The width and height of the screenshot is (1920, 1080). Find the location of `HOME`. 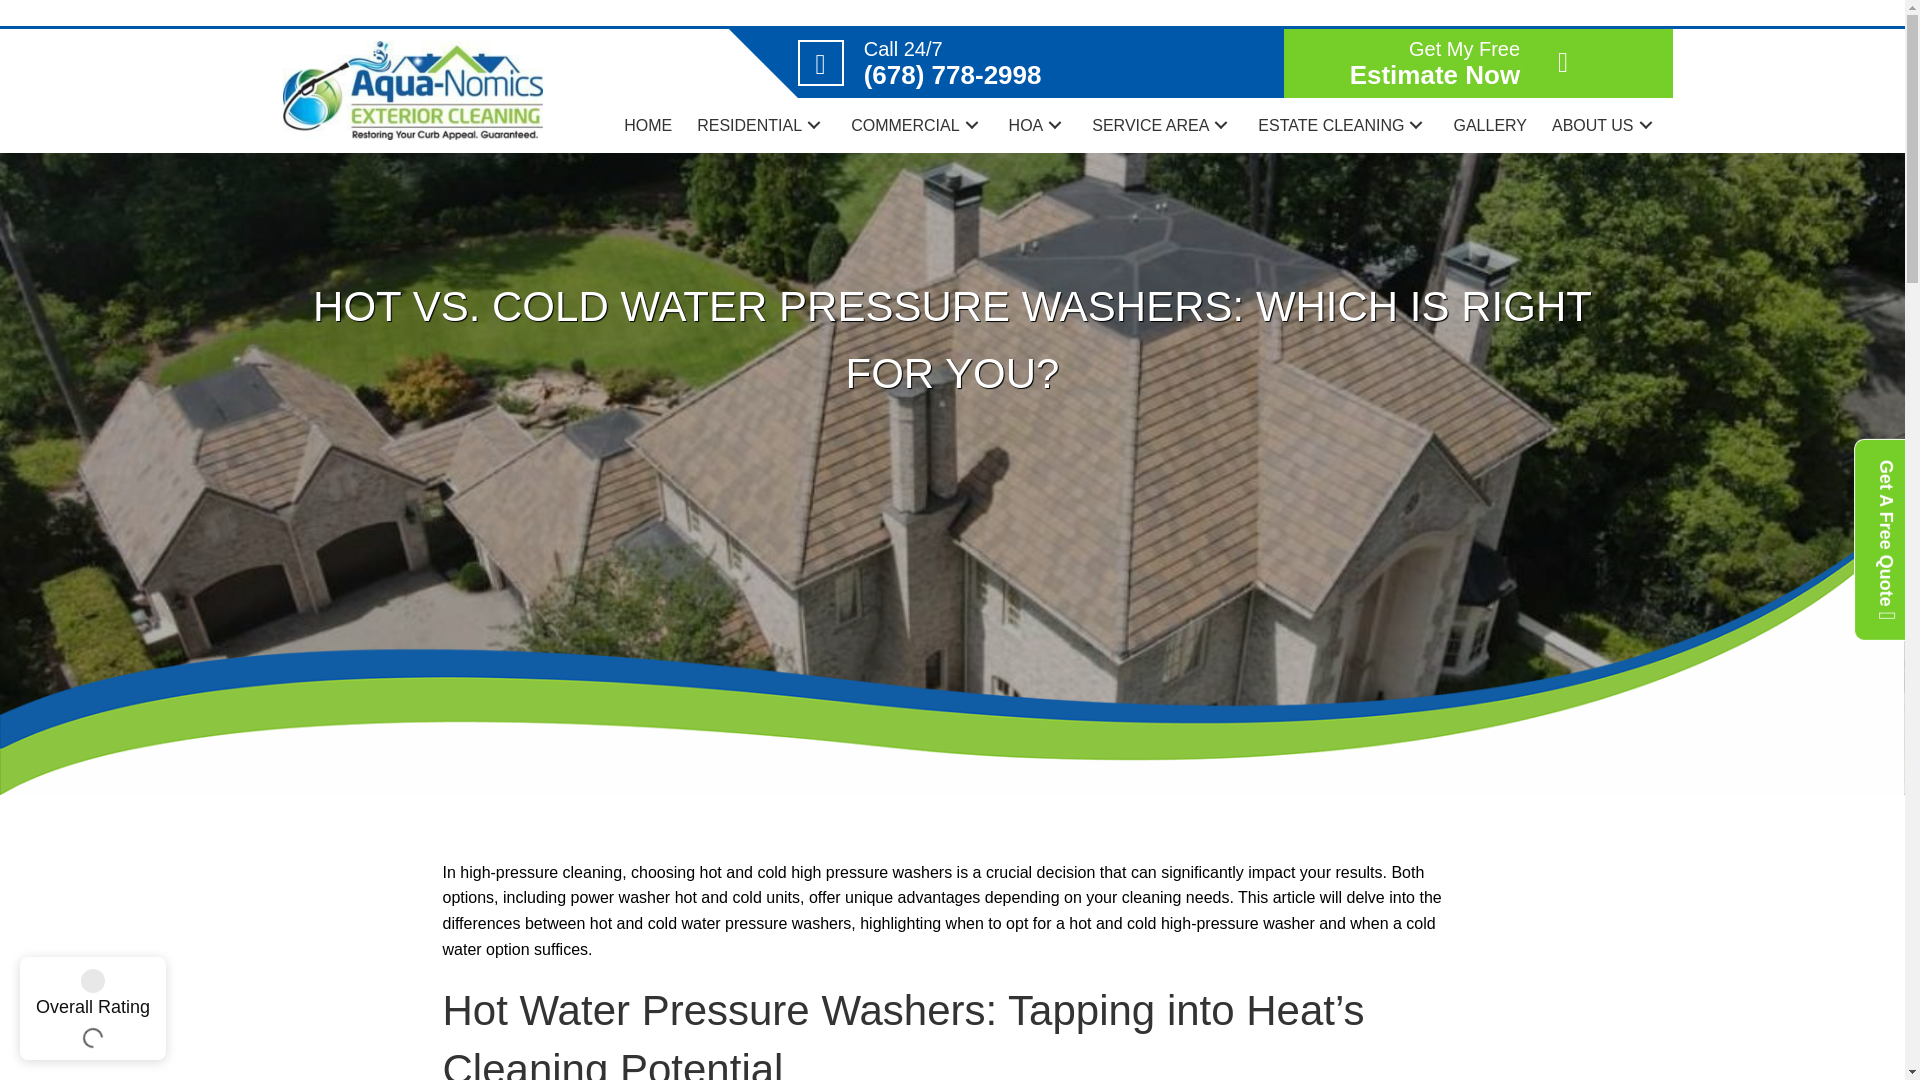

HOME is located at coordinates (648, 126).